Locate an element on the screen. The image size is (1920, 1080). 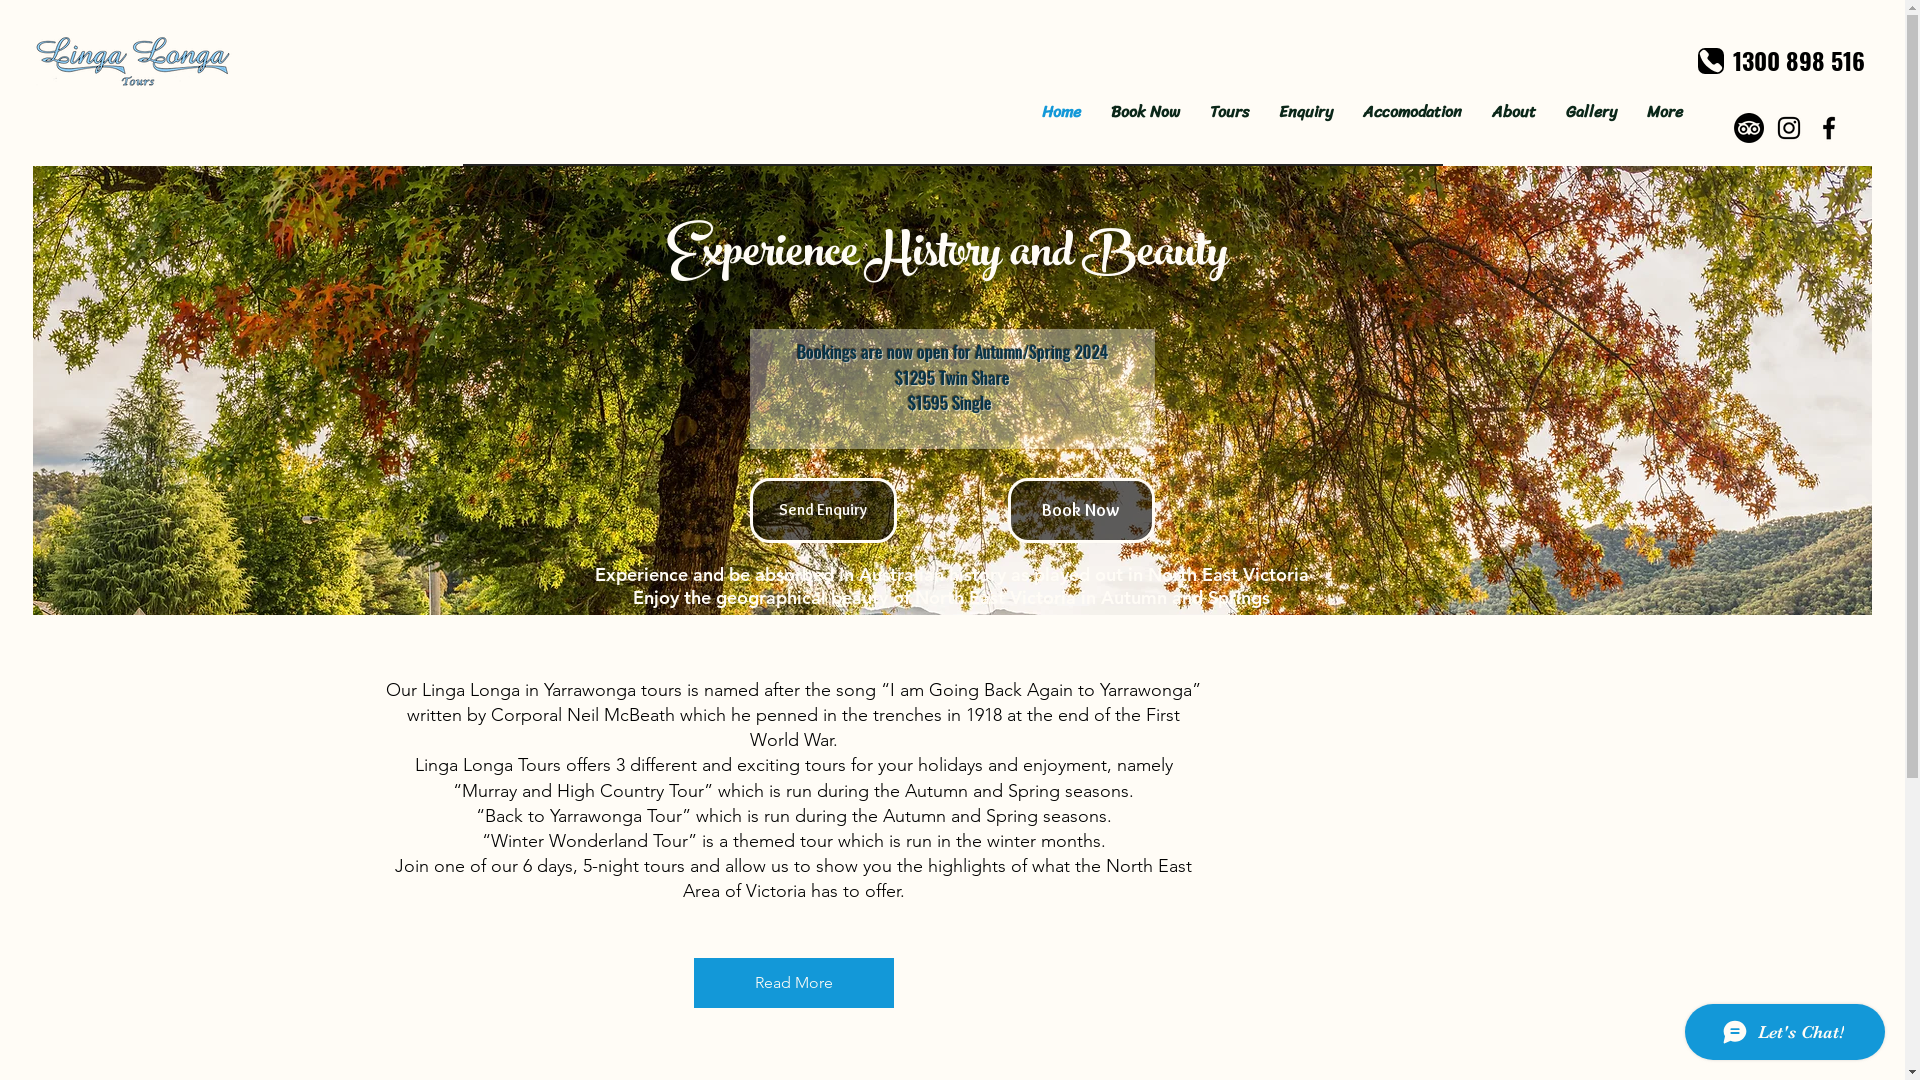
Send Enquiry is located at coordinates (824, 510).